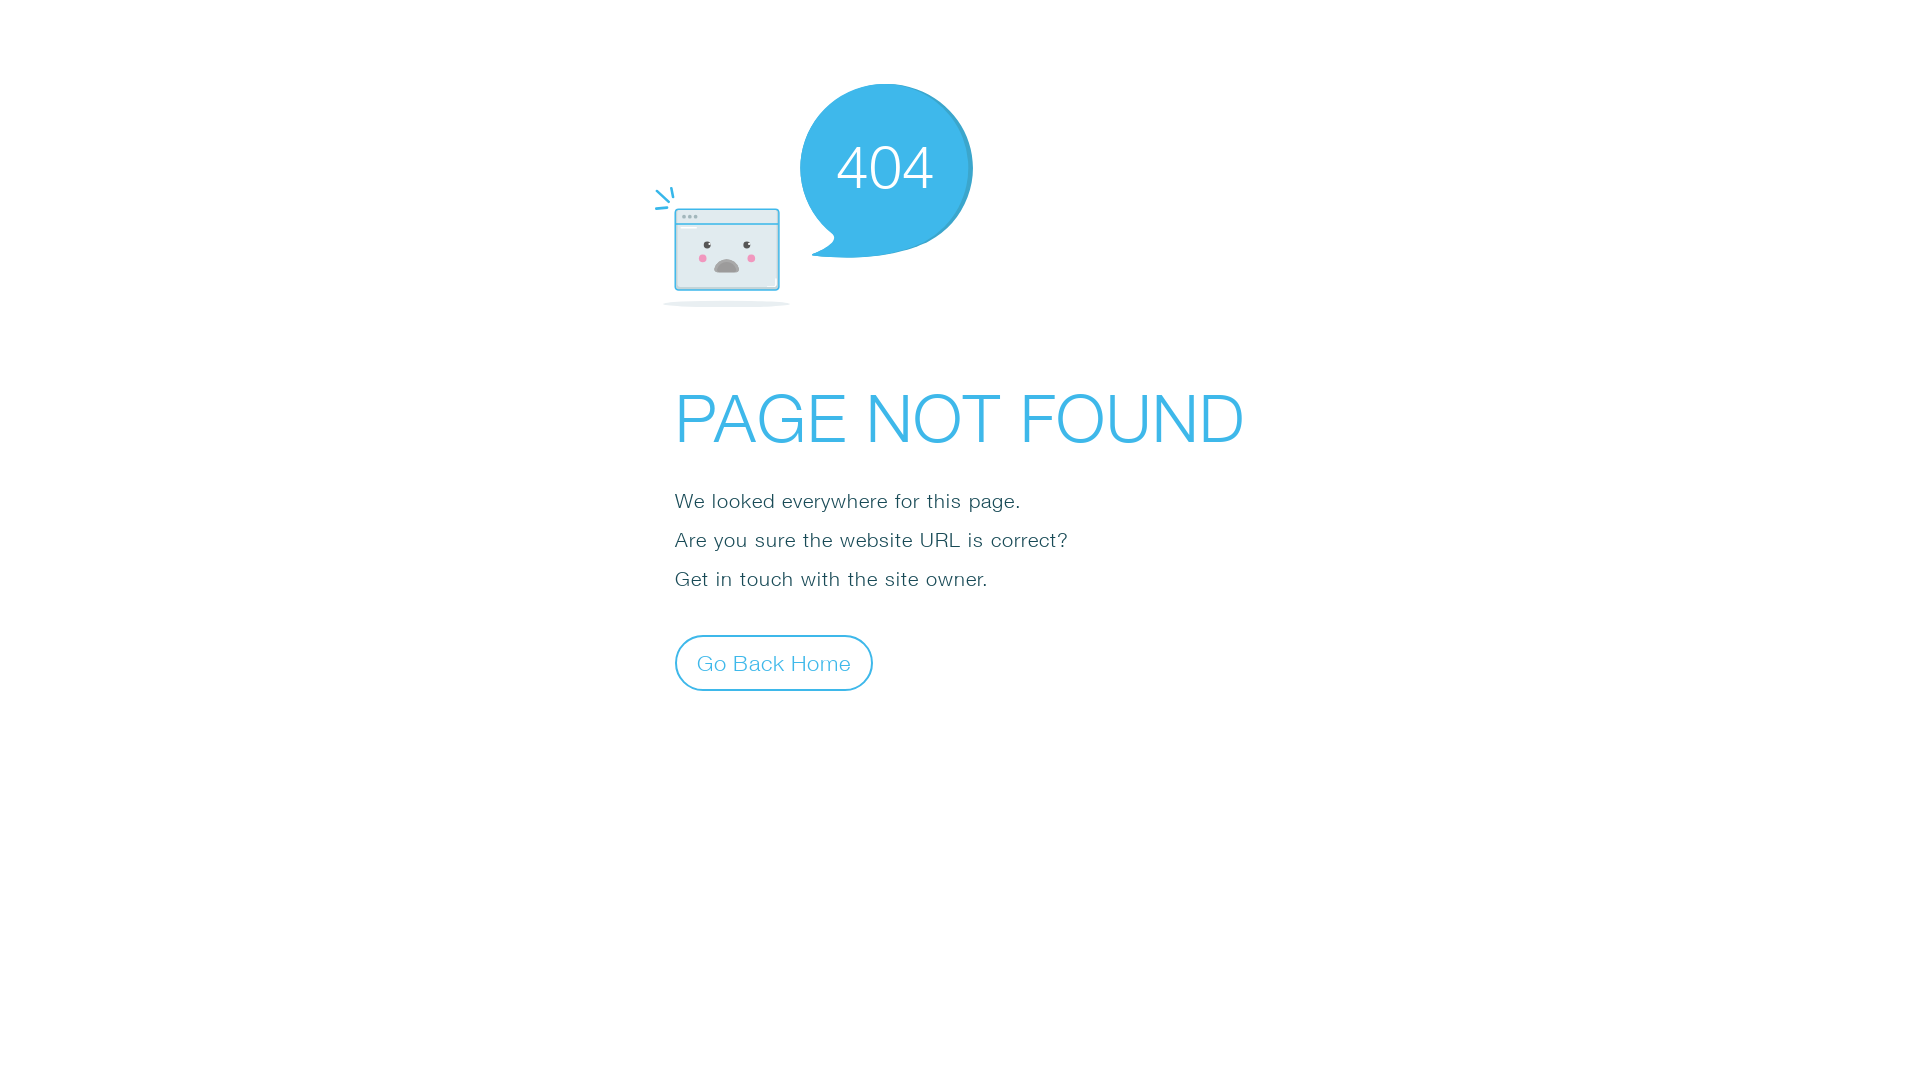 The height and width of the screenshot is (1080, 1920). What do you see at coordinates (774, 662) in the screenshot?
I see `Go Back Home` at bounding box center [774, 662].